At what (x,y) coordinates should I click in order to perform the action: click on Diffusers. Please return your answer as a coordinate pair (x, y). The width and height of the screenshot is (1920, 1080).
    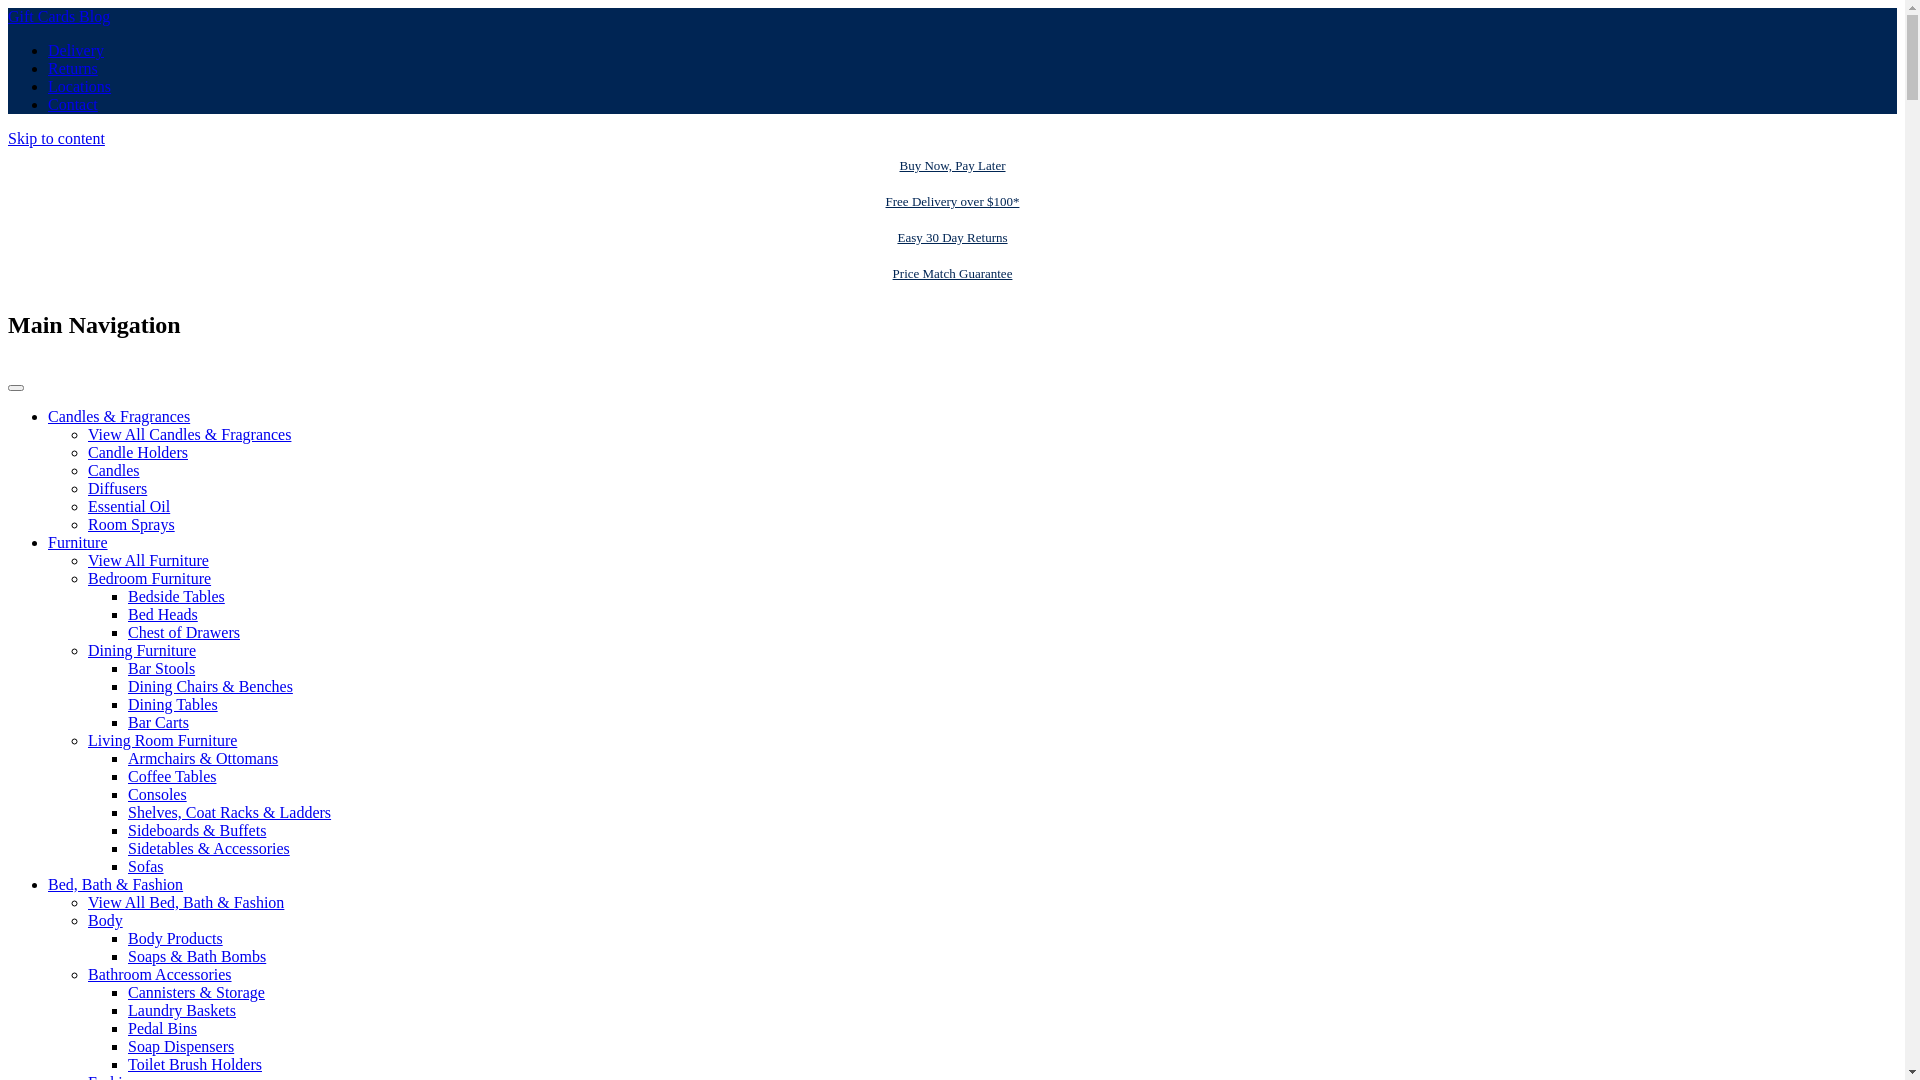
    Looking at the image, I should click on (118, 488).